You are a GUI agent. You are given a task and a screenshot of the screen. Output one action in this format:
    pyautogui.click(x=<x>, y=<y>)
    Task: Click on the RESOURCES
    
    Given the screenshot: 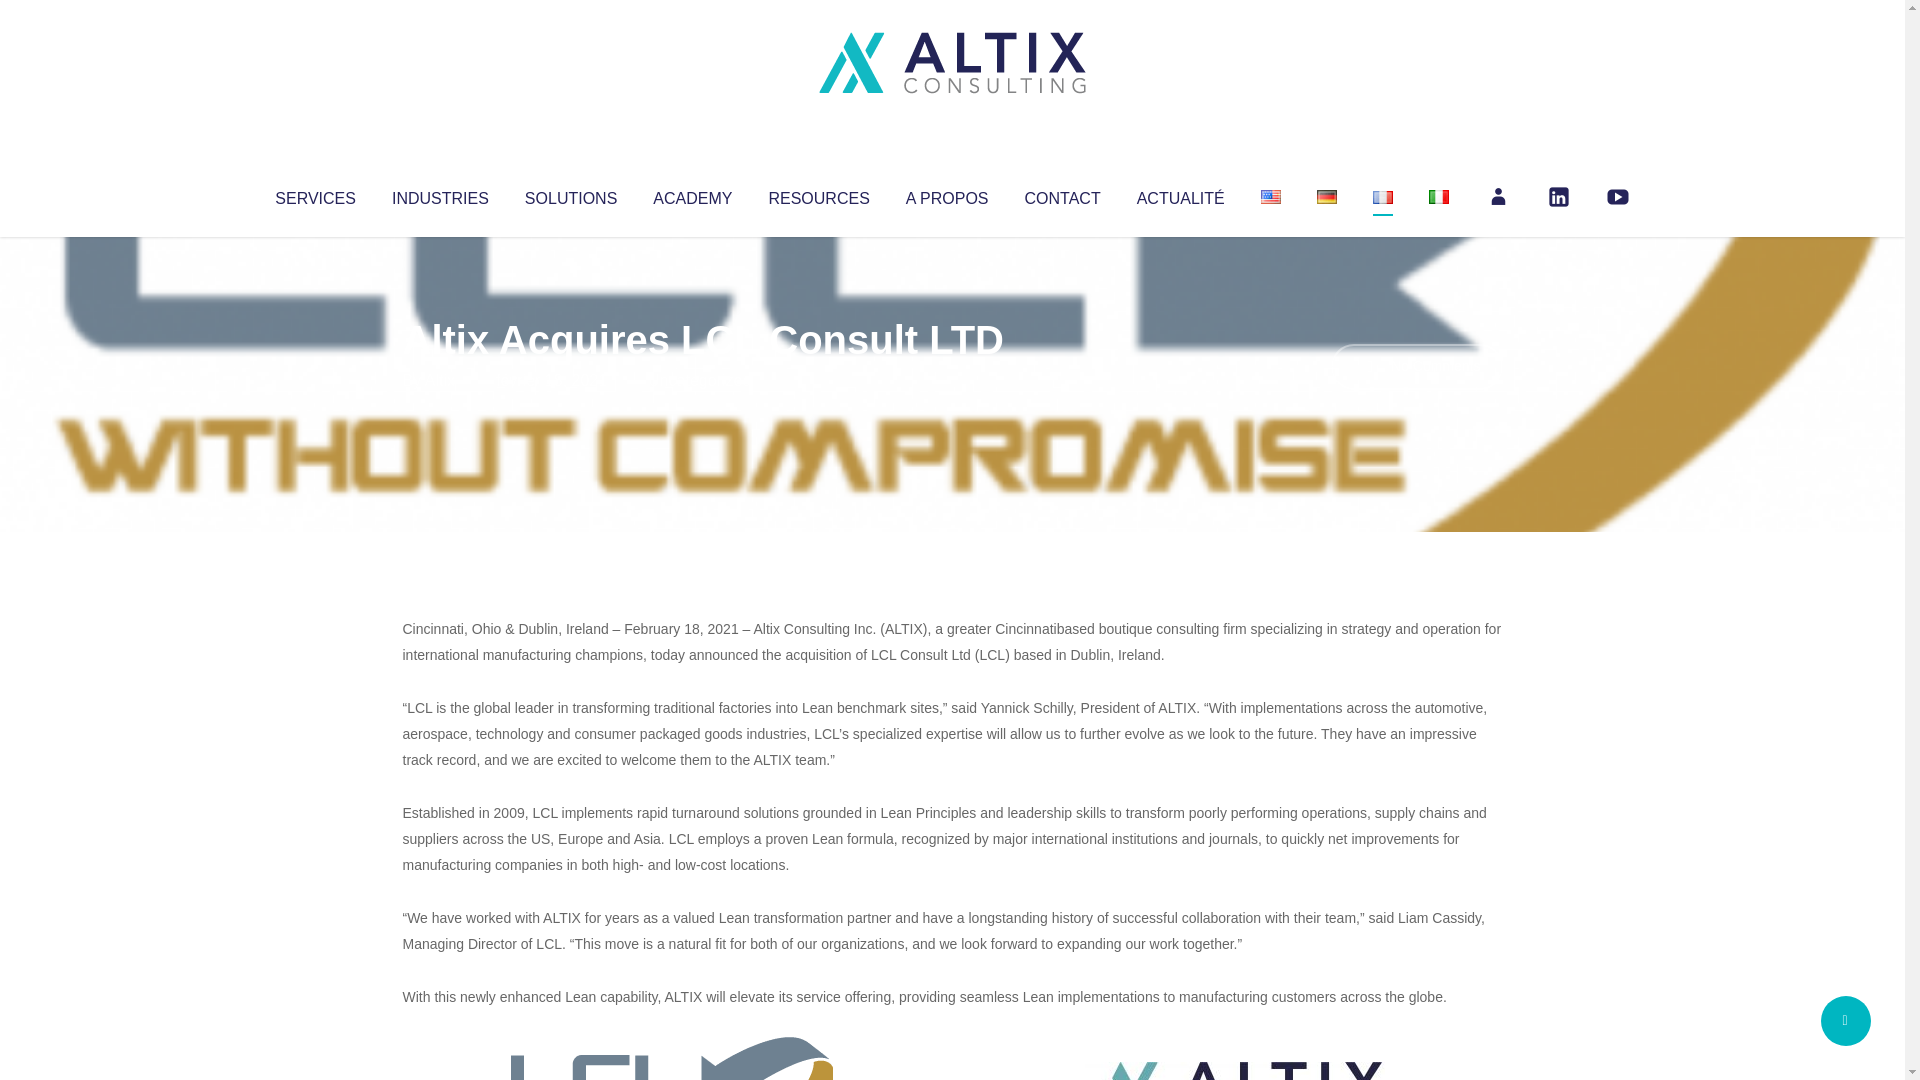 What is the action you would take?
    pyautogui.click(x=818, y=194)
    